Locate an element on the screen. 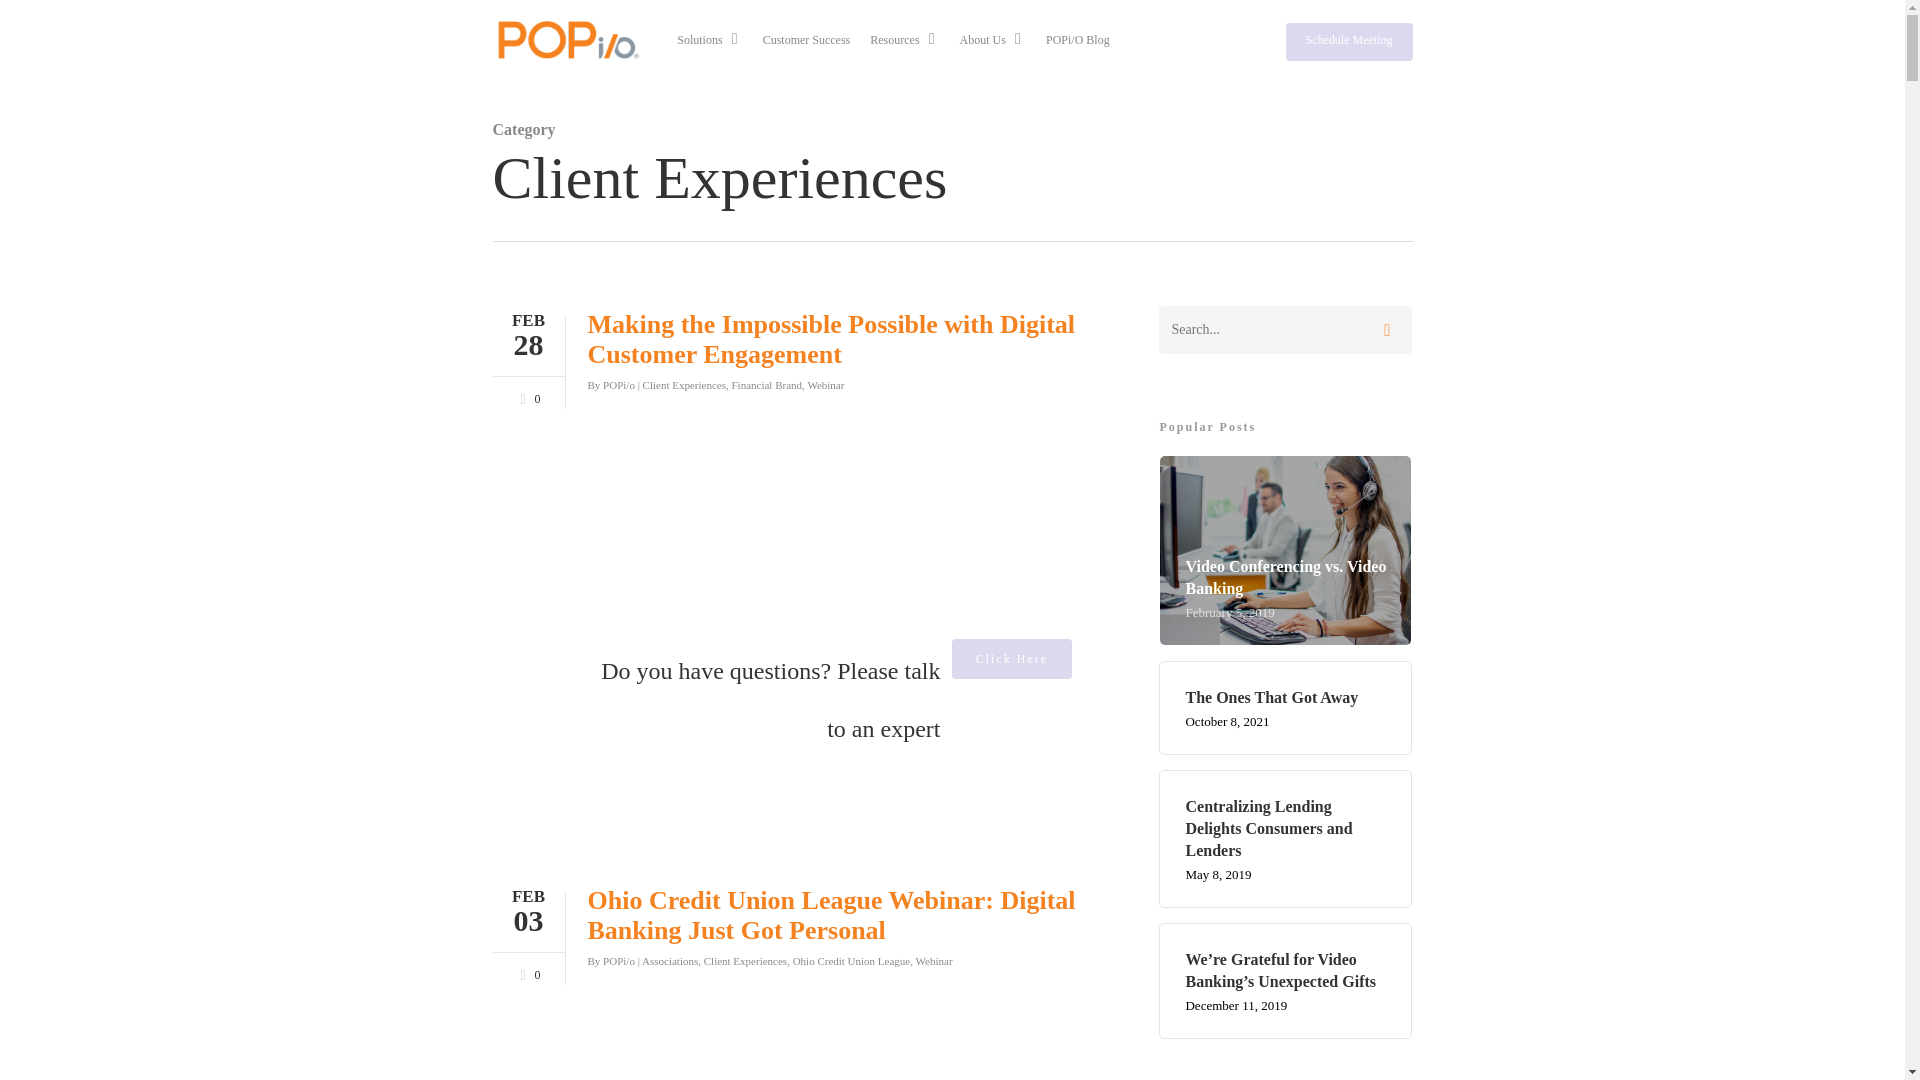 The height and width of the screenshot is (1080, 1920). Webinar is located at coordinates (934, 960).